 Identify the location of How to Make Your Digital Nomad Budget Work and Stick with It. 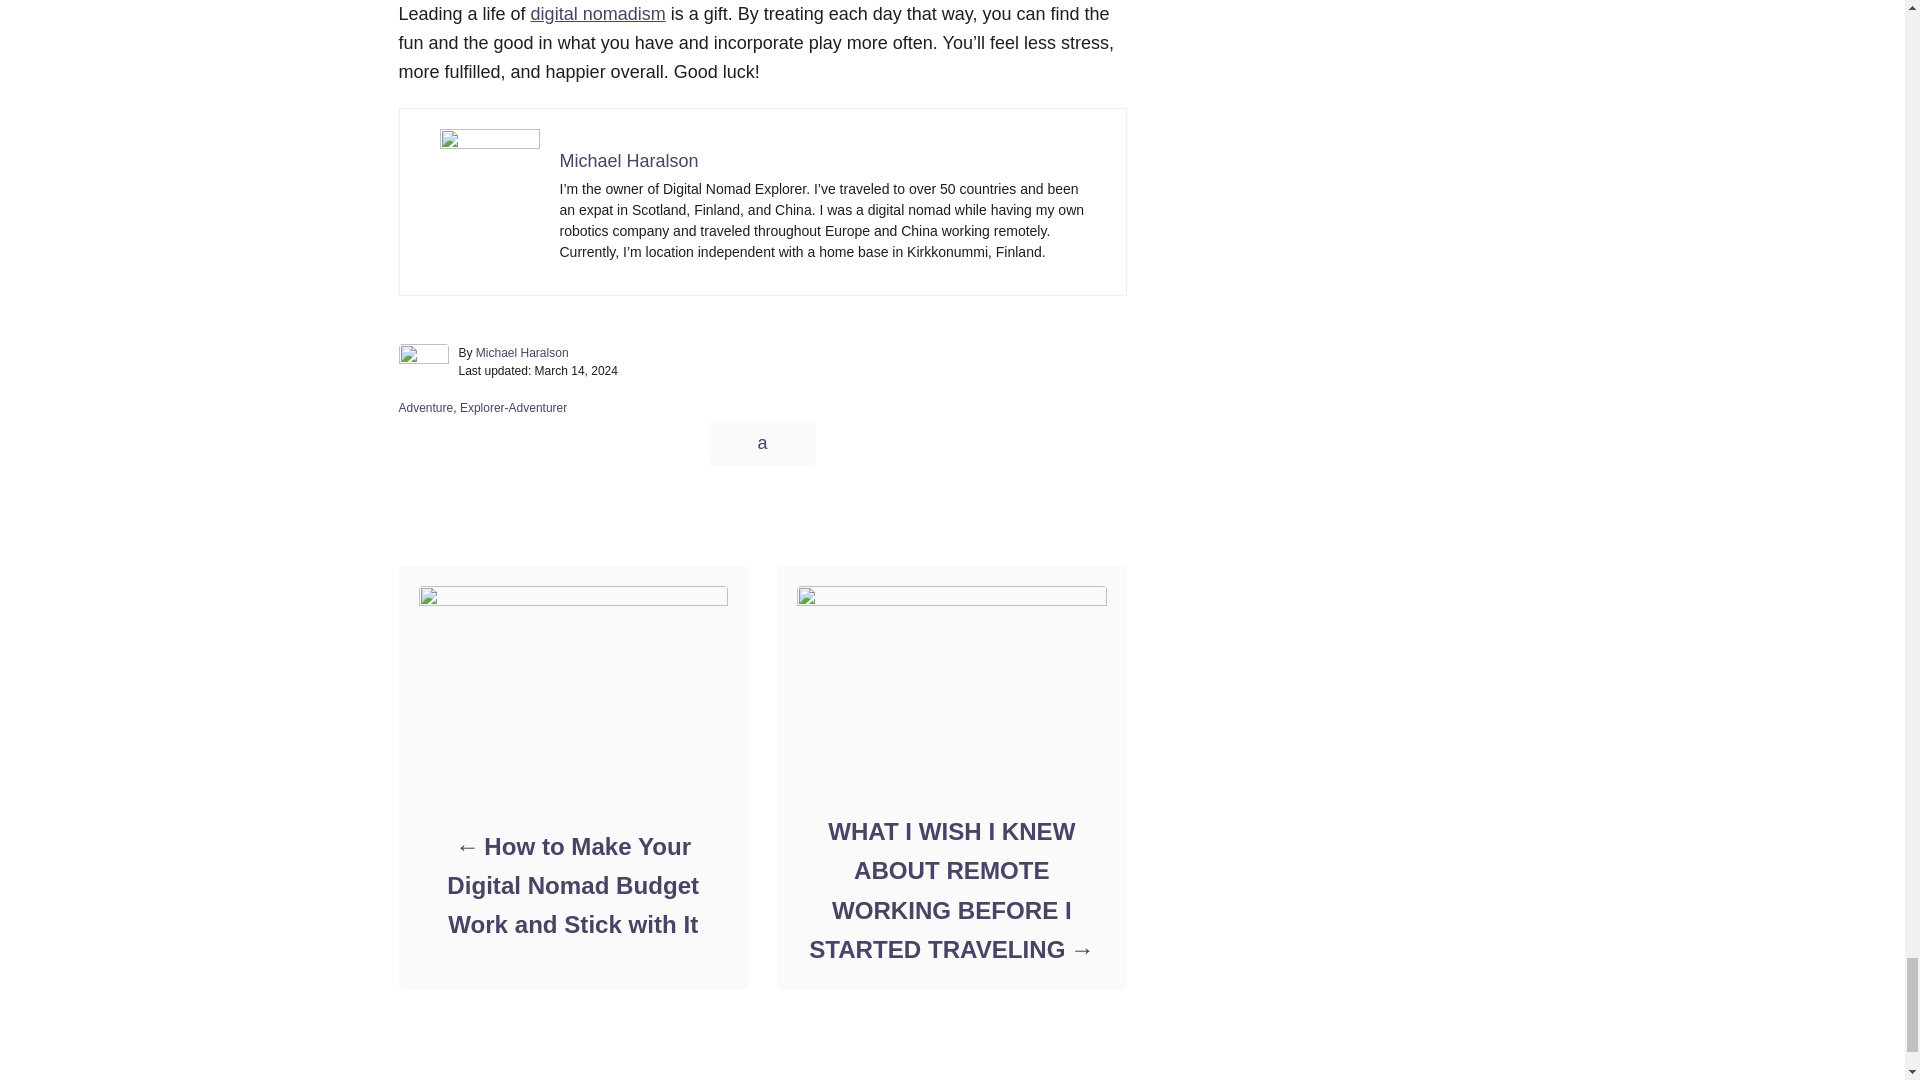
(572, 886).